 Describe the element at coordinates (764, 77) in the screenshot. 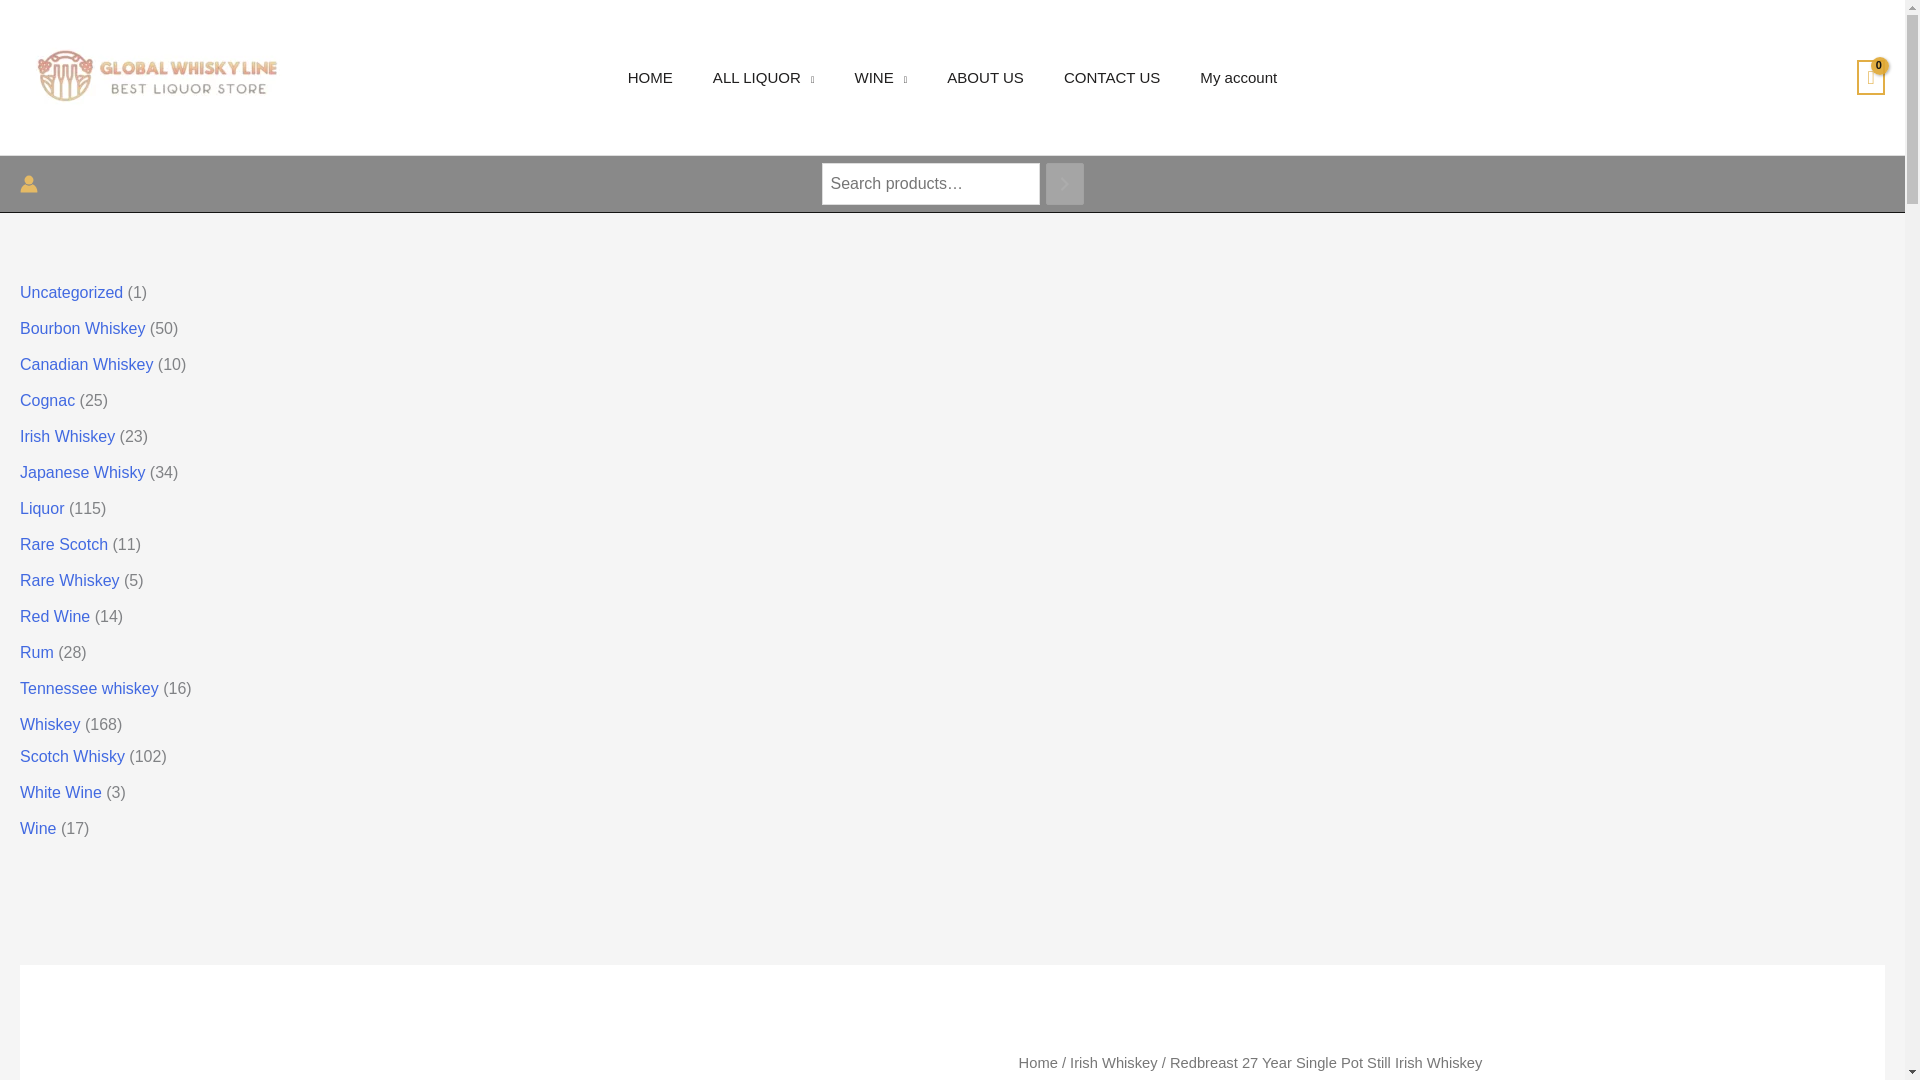

I see `ALL LIQUOR` at that location.